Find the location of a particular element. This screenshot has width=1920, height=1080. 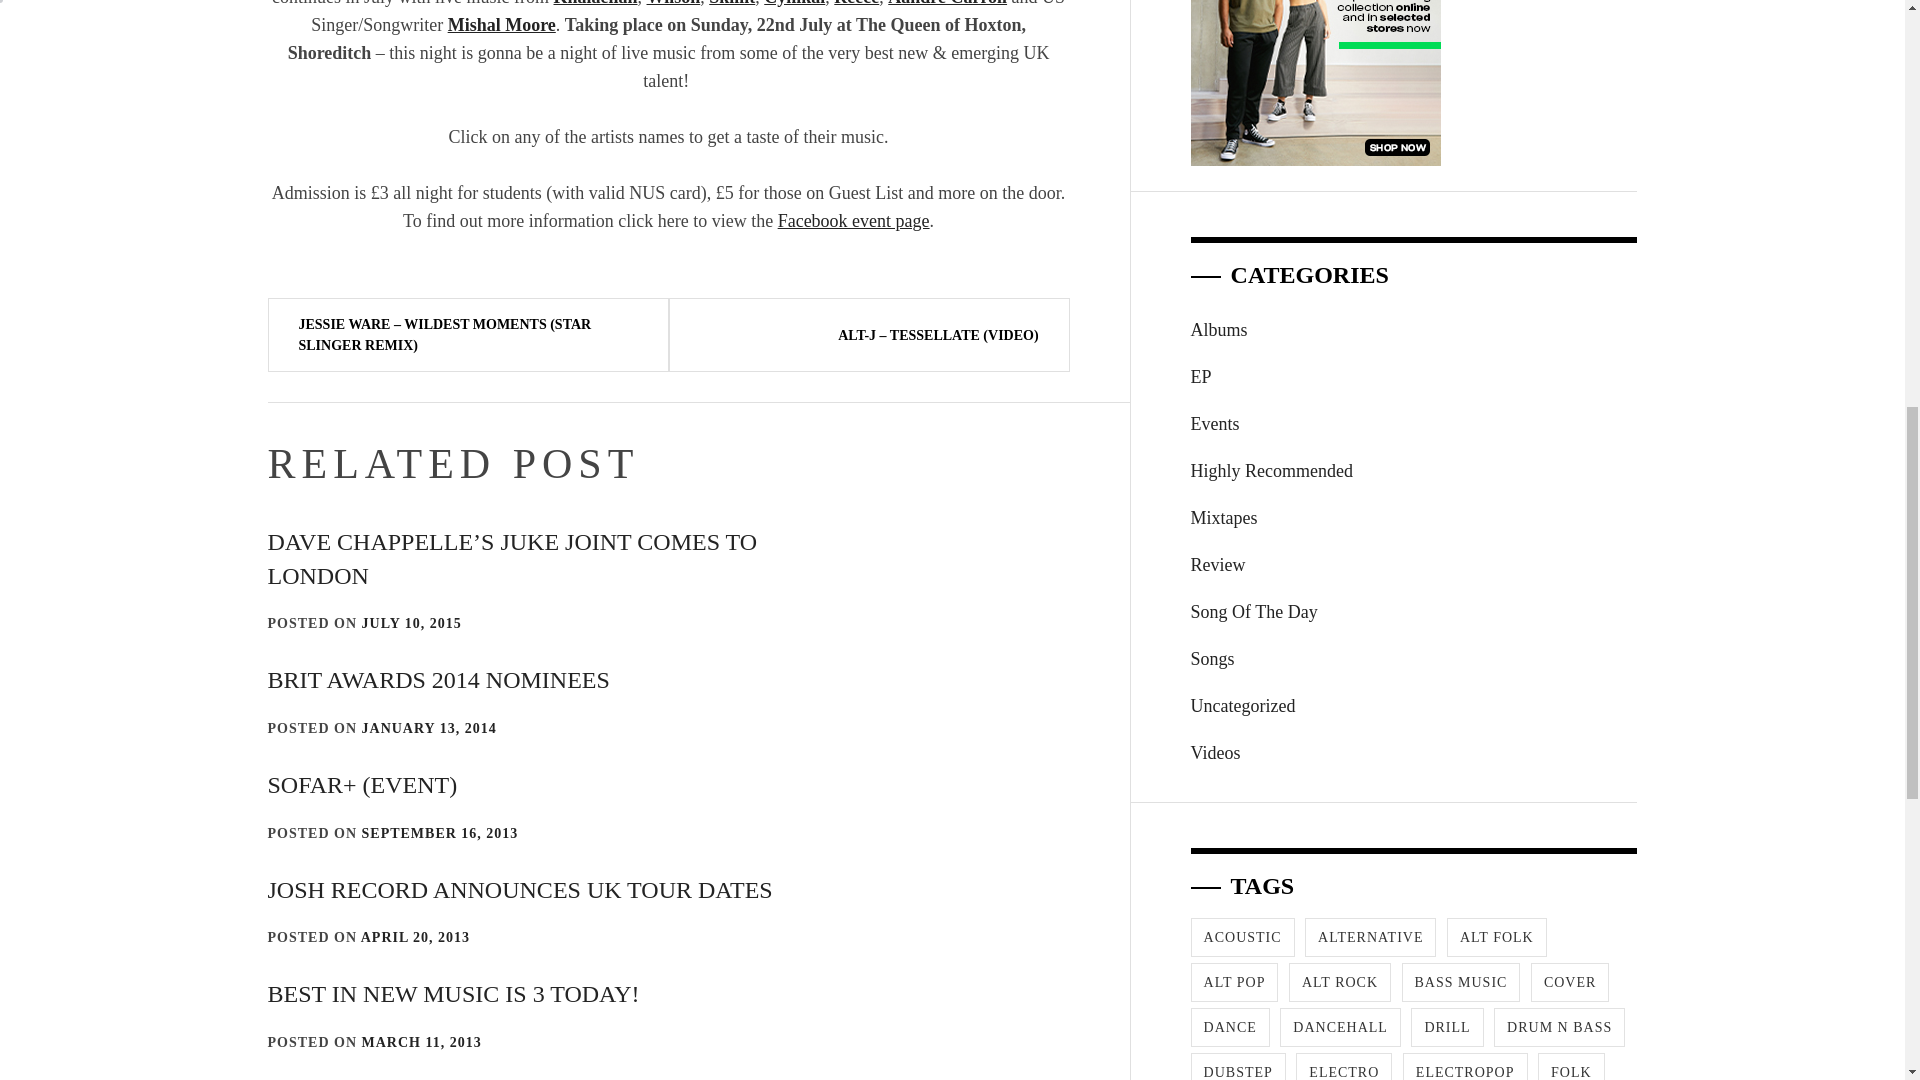

Skillit is located at coordinates (731, 3).